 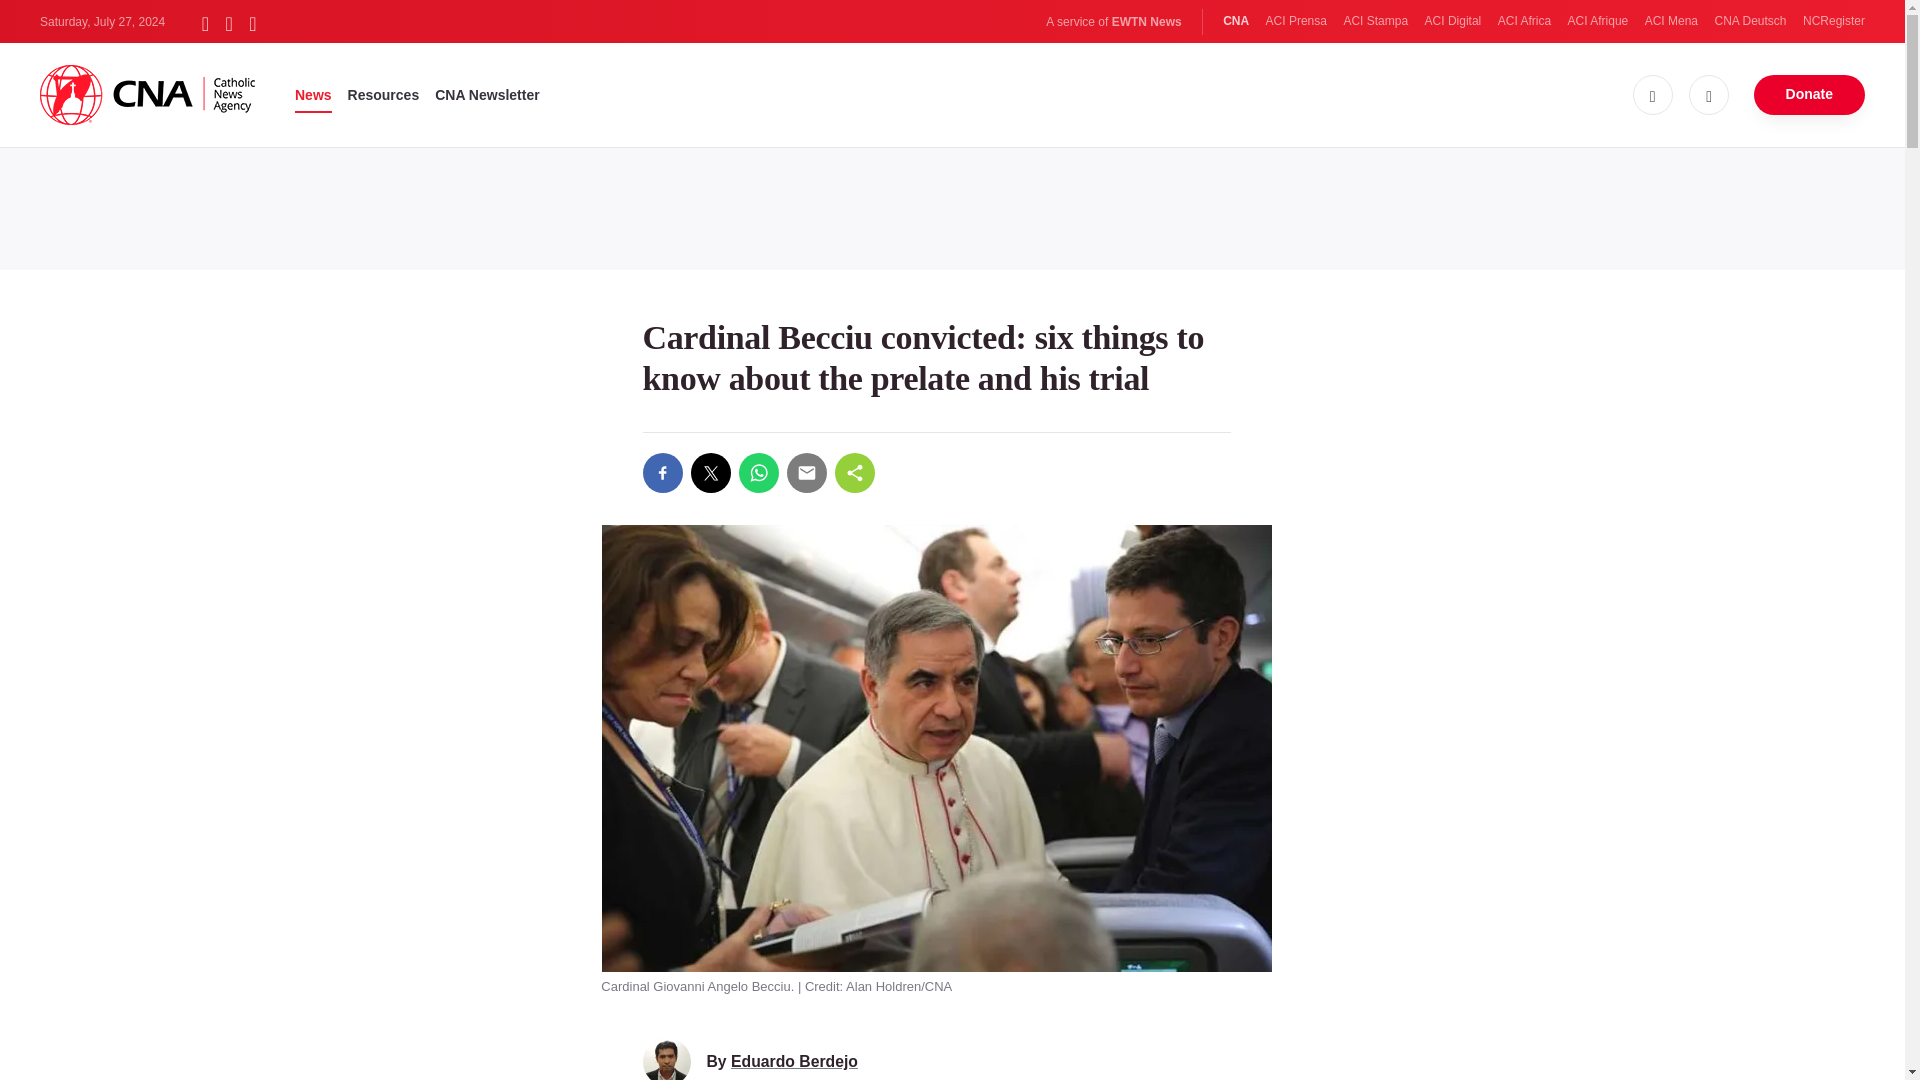 I want to click on ACI Afrique, so click(x=1598, y=21).